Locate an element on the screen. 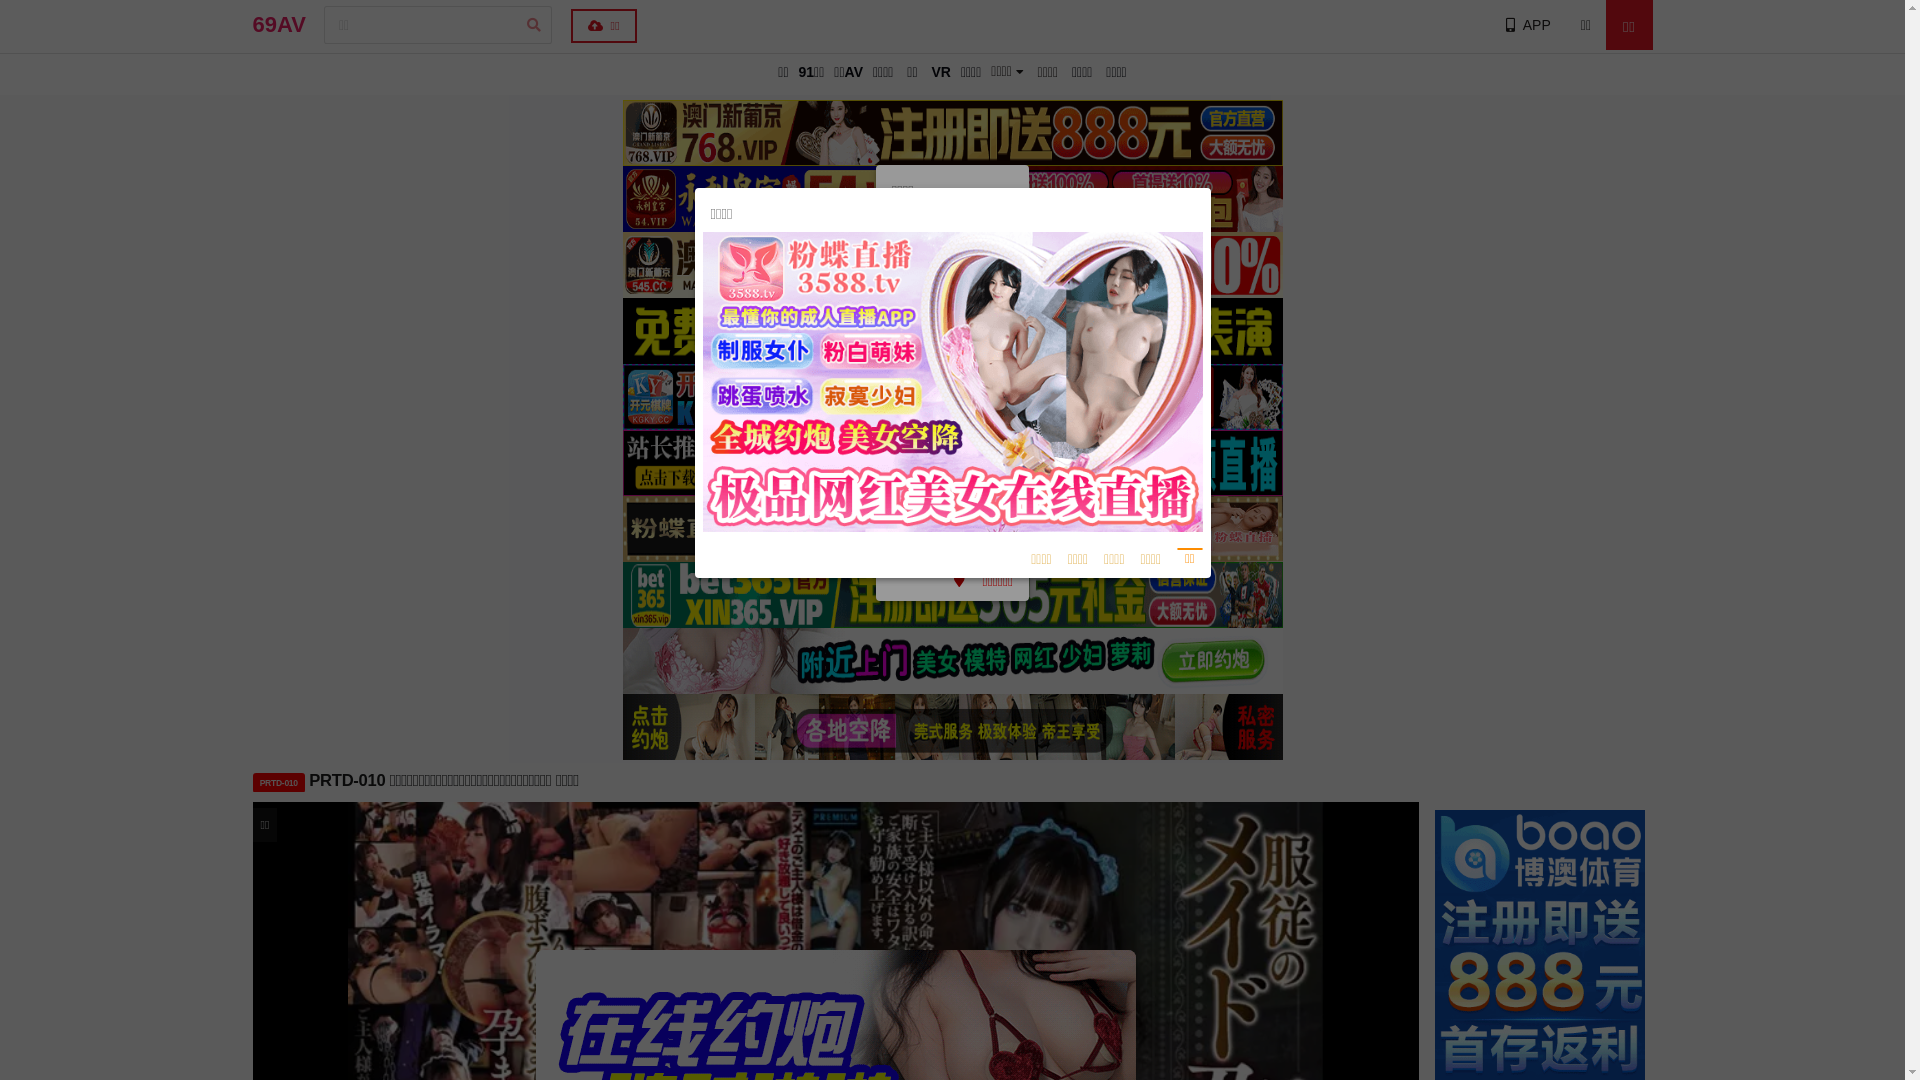 This screenshot has width=1920, height=1080. https://69a8741.xyz is located at coordinates (952, 478).